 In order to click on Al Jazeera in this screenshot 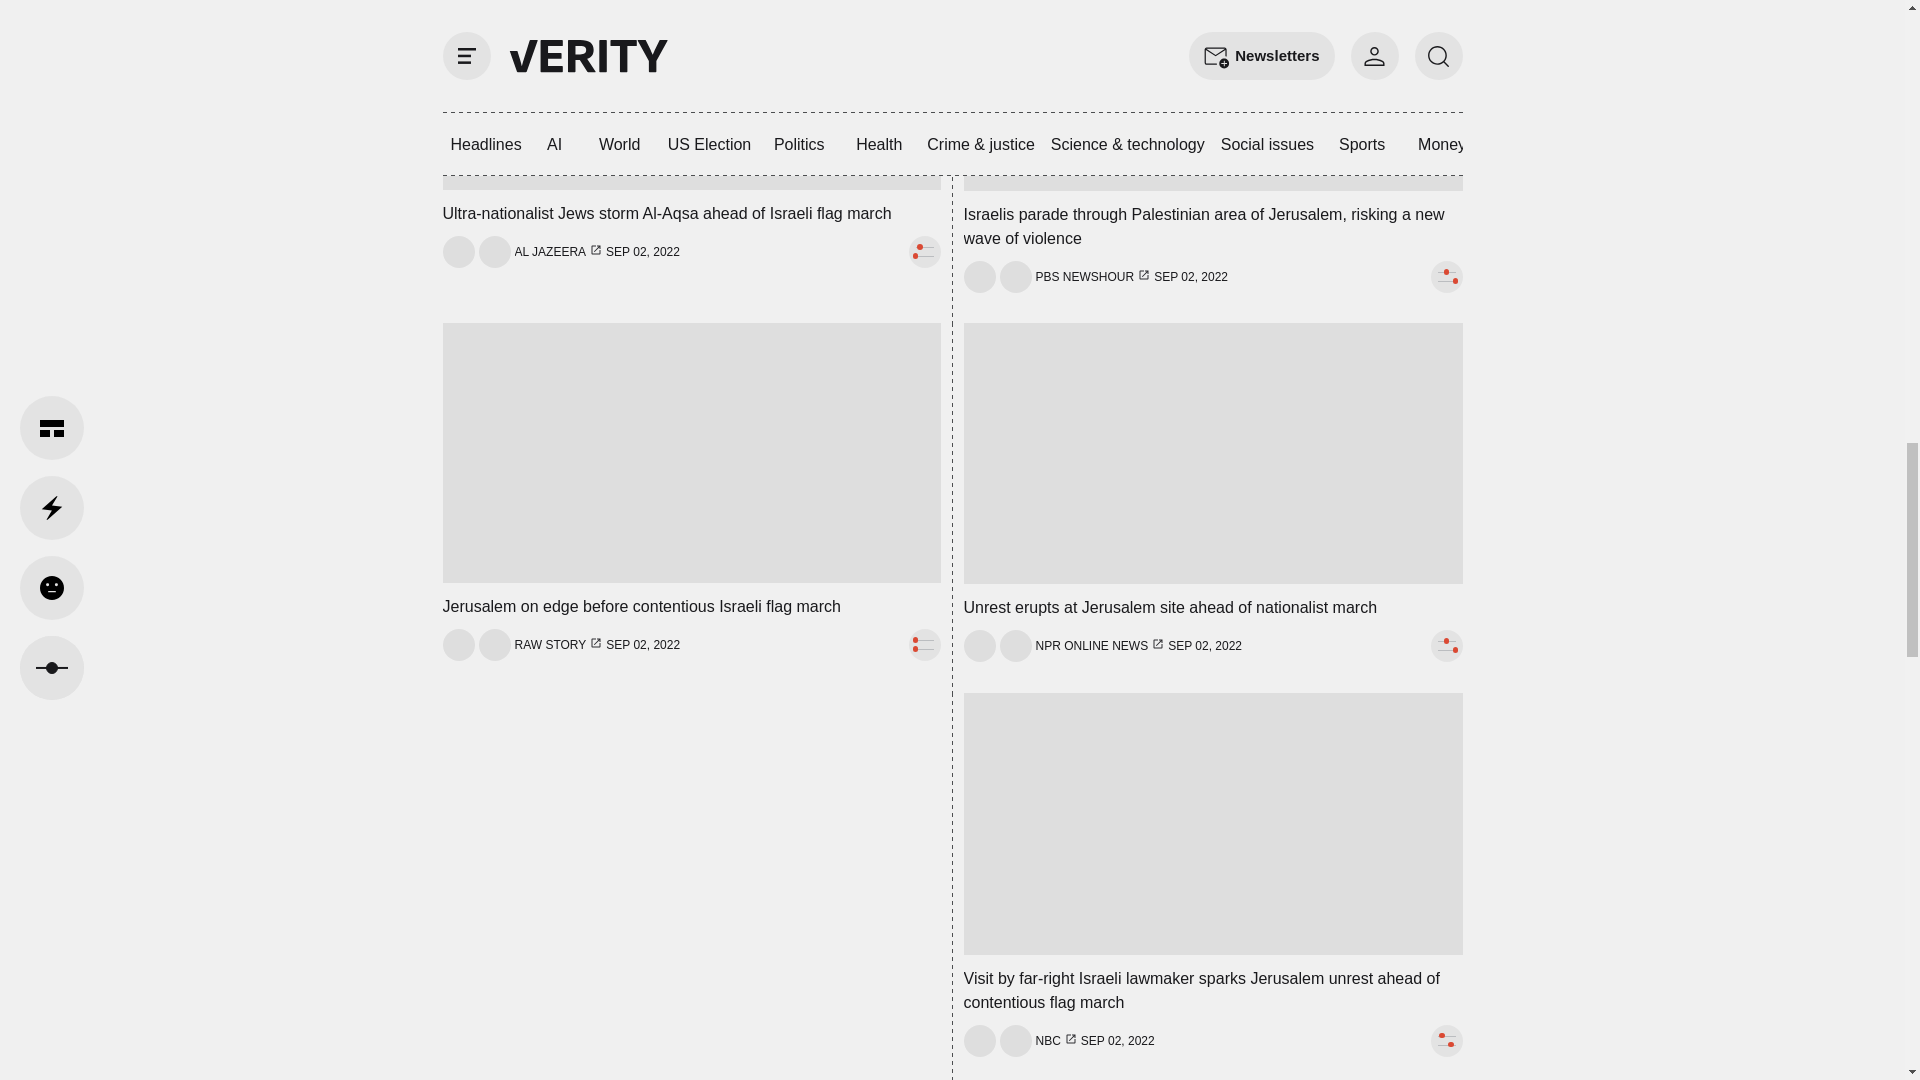, I will do `click(550, 252)`.